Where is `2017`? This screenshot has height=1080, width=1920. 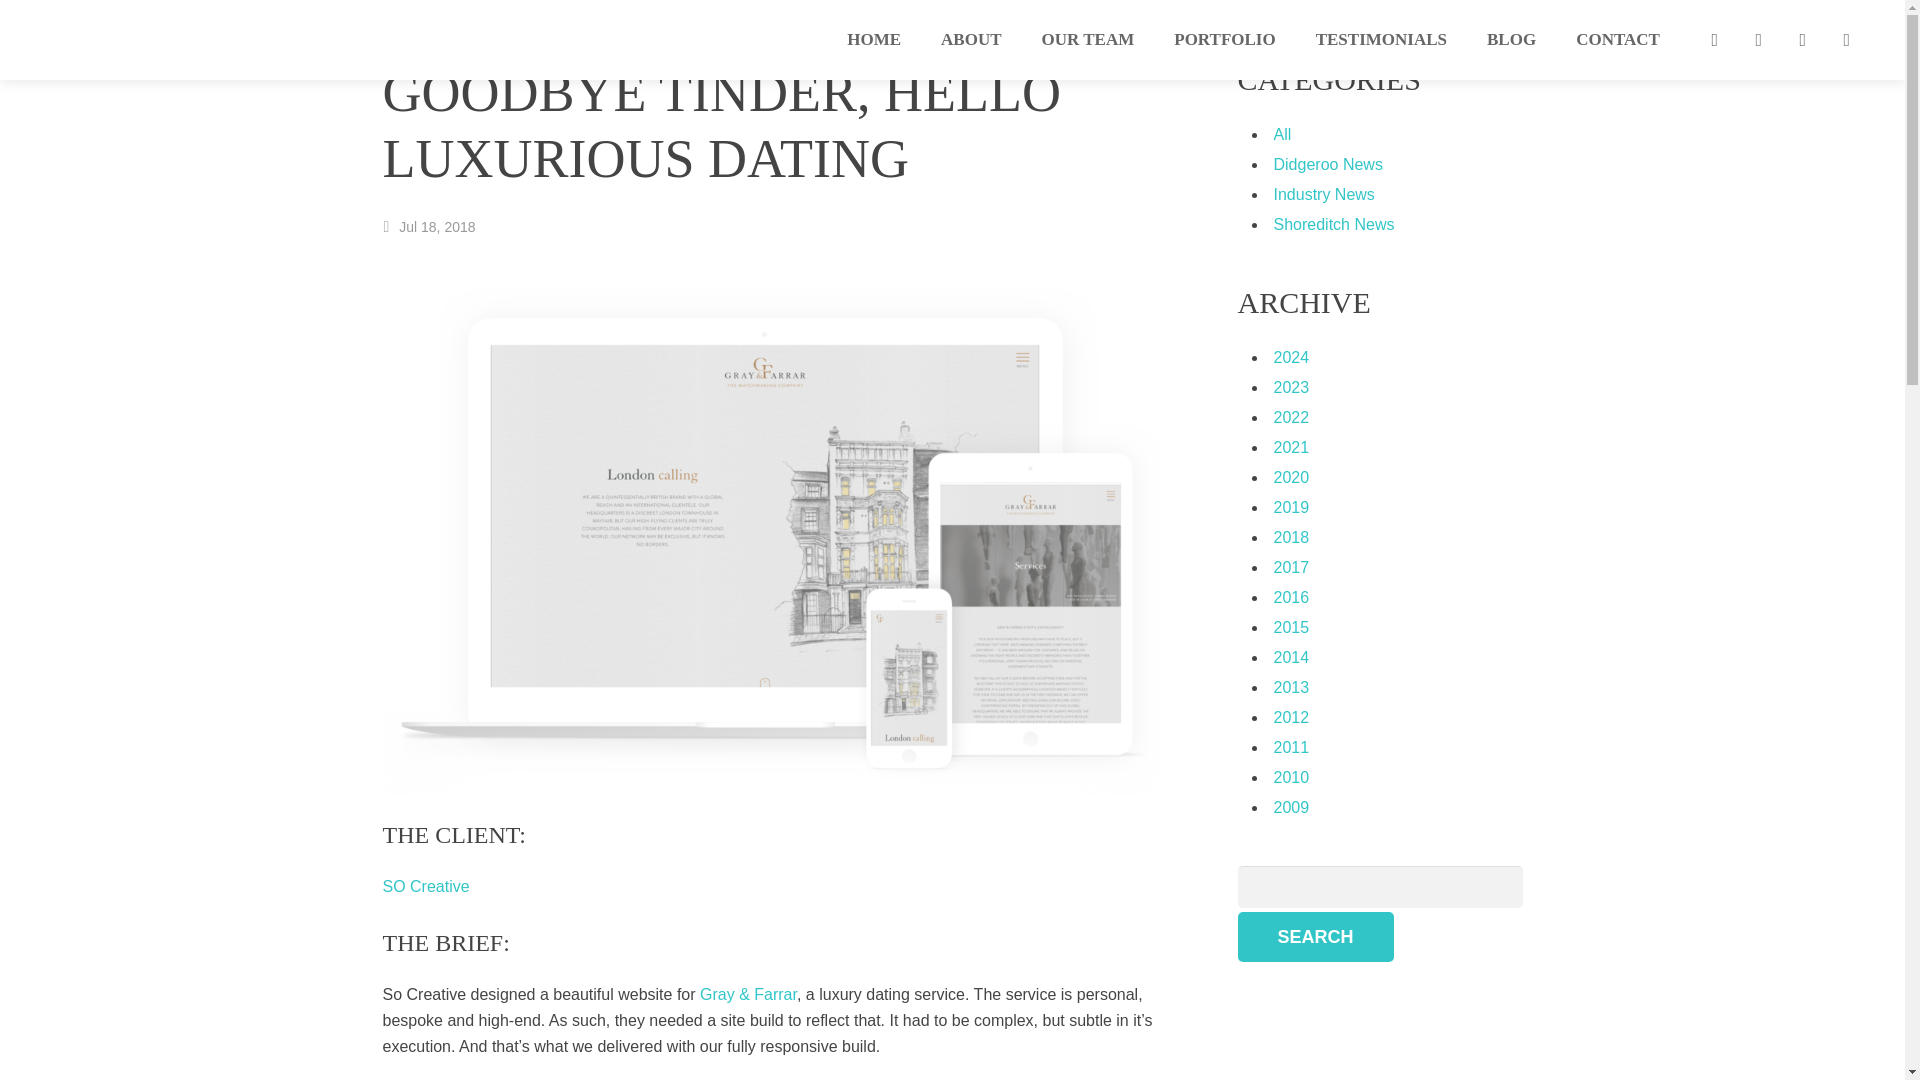 2017 is located at coordinates (1292, 567).